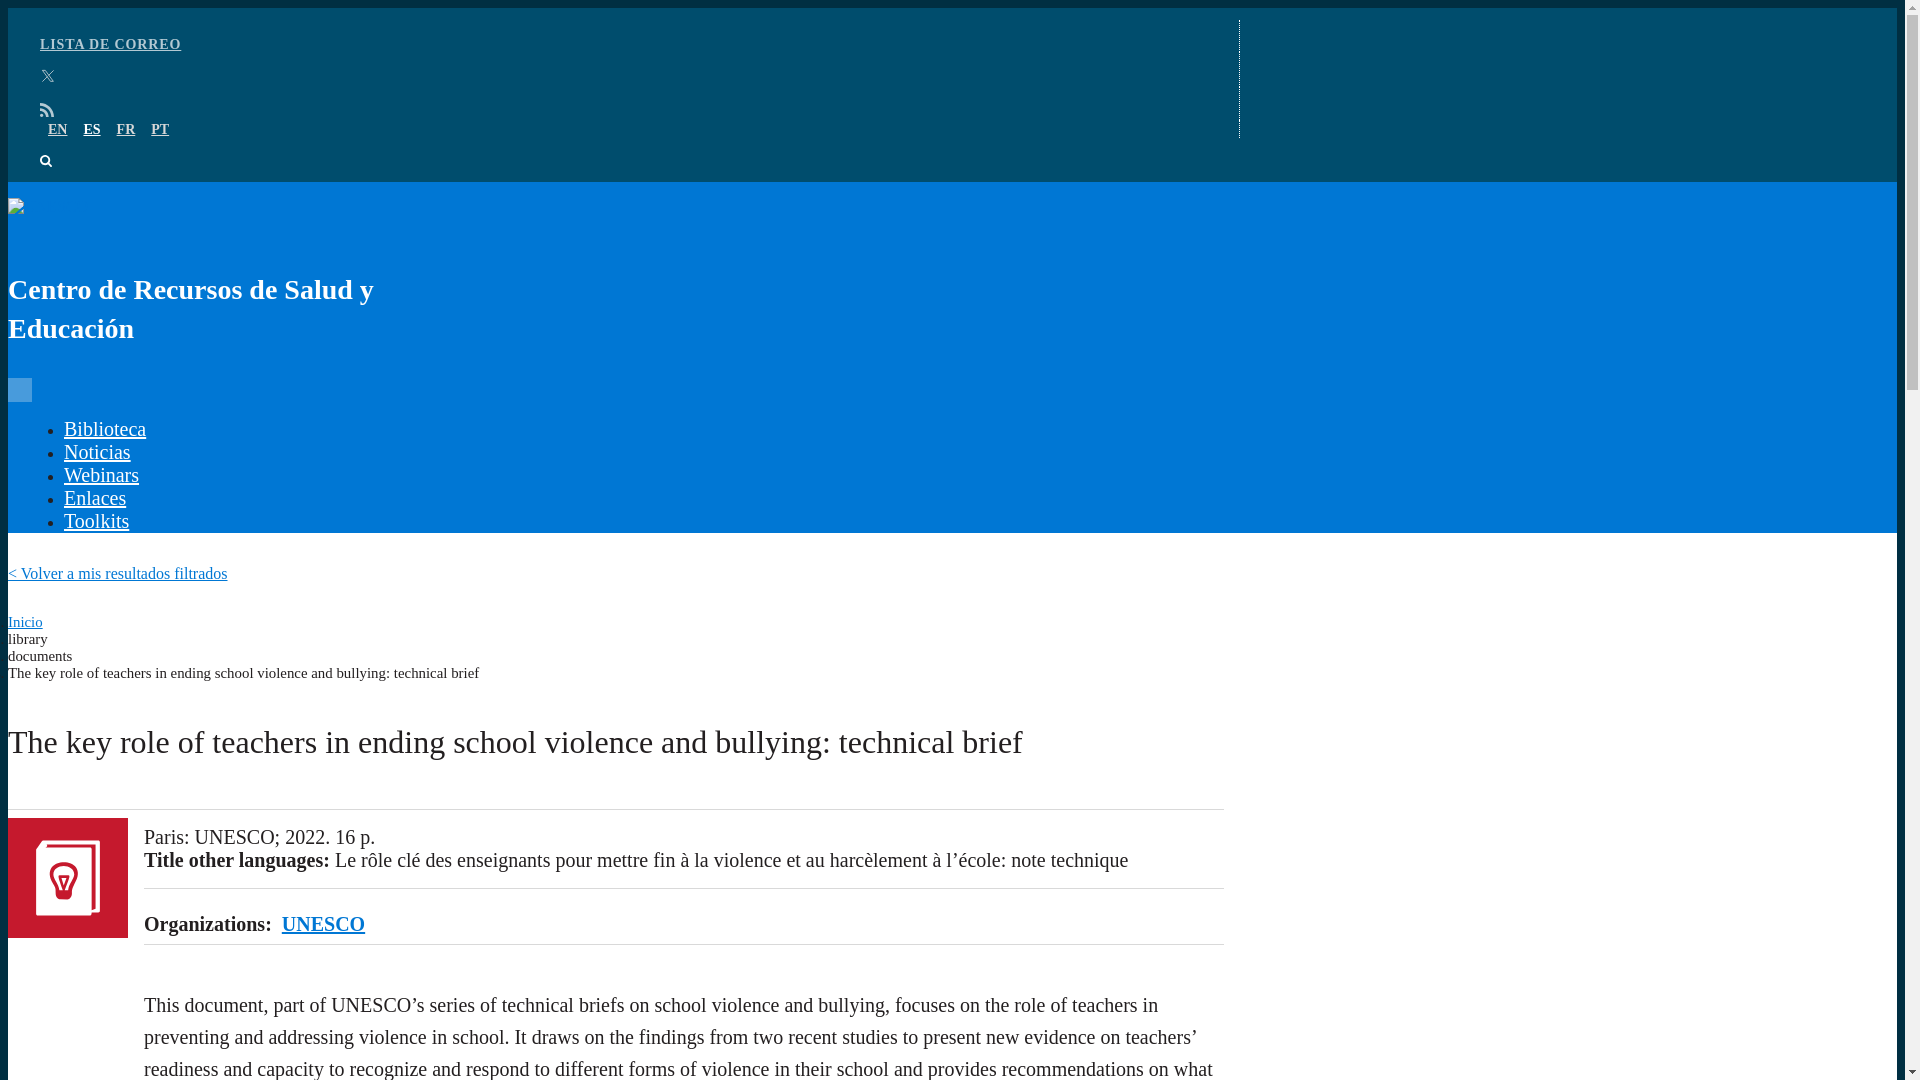  Describe the element at coordinates (58, 130) in the screenshot. I see `EN` at that location.